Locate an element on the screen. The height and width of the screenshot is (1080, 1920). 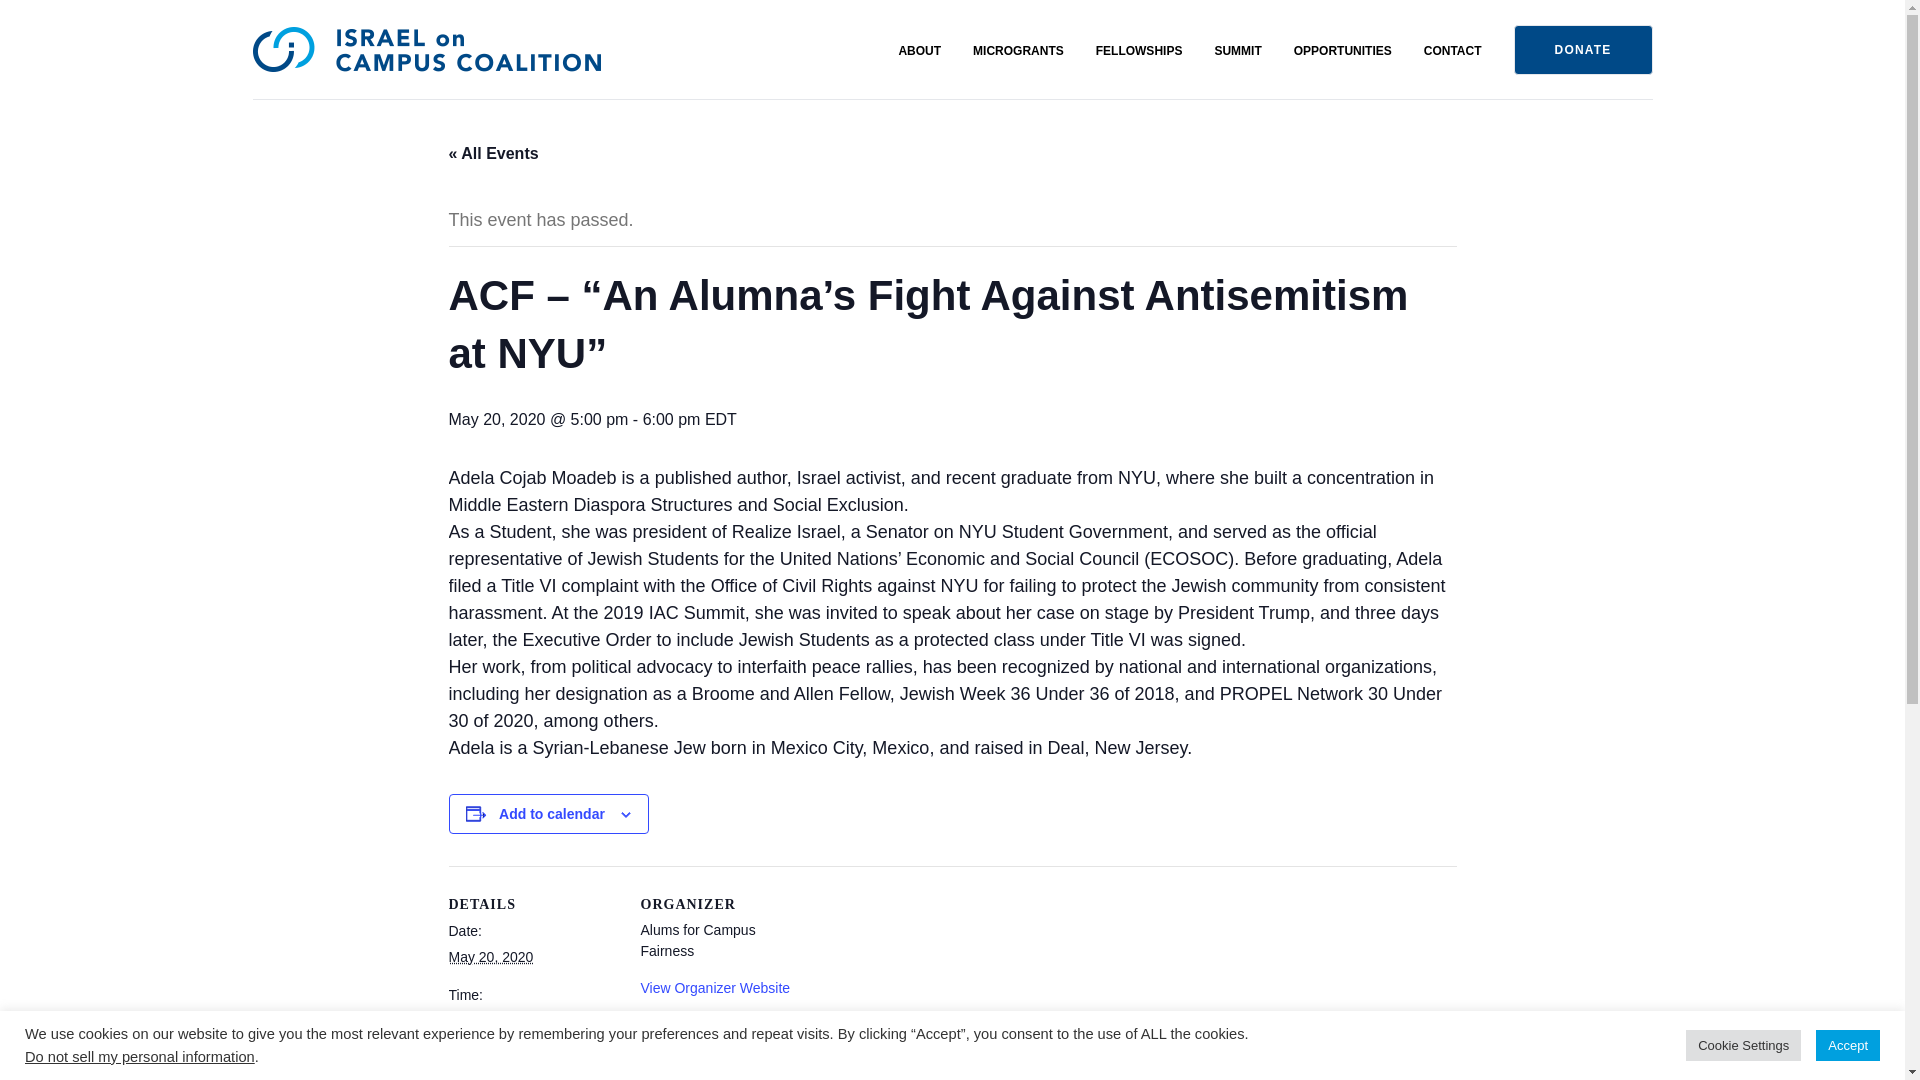
2020-05-20 is located at coordinates (532, 1021).